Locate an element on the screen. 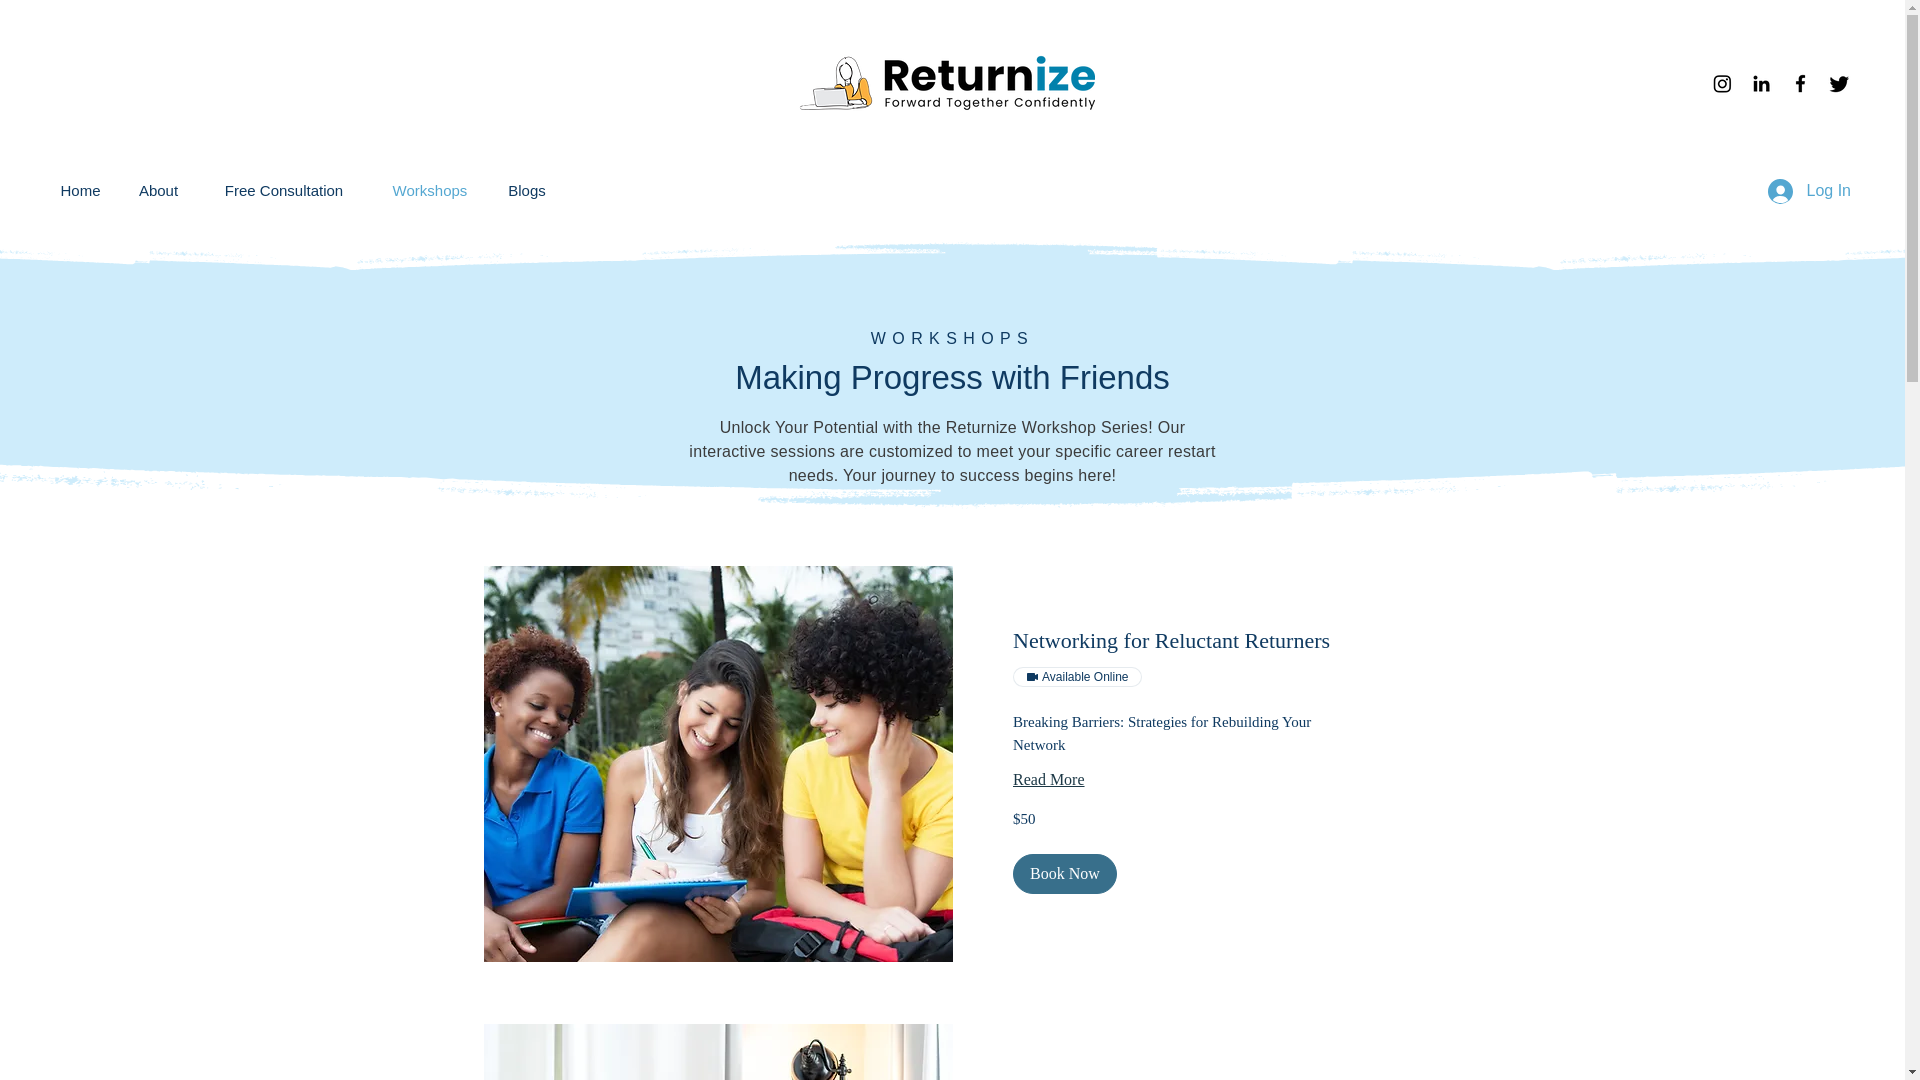 The width and height of the screenshot is (1920, 1080). Networking for Reluctant Returners is located at coordinates (1186, 640).